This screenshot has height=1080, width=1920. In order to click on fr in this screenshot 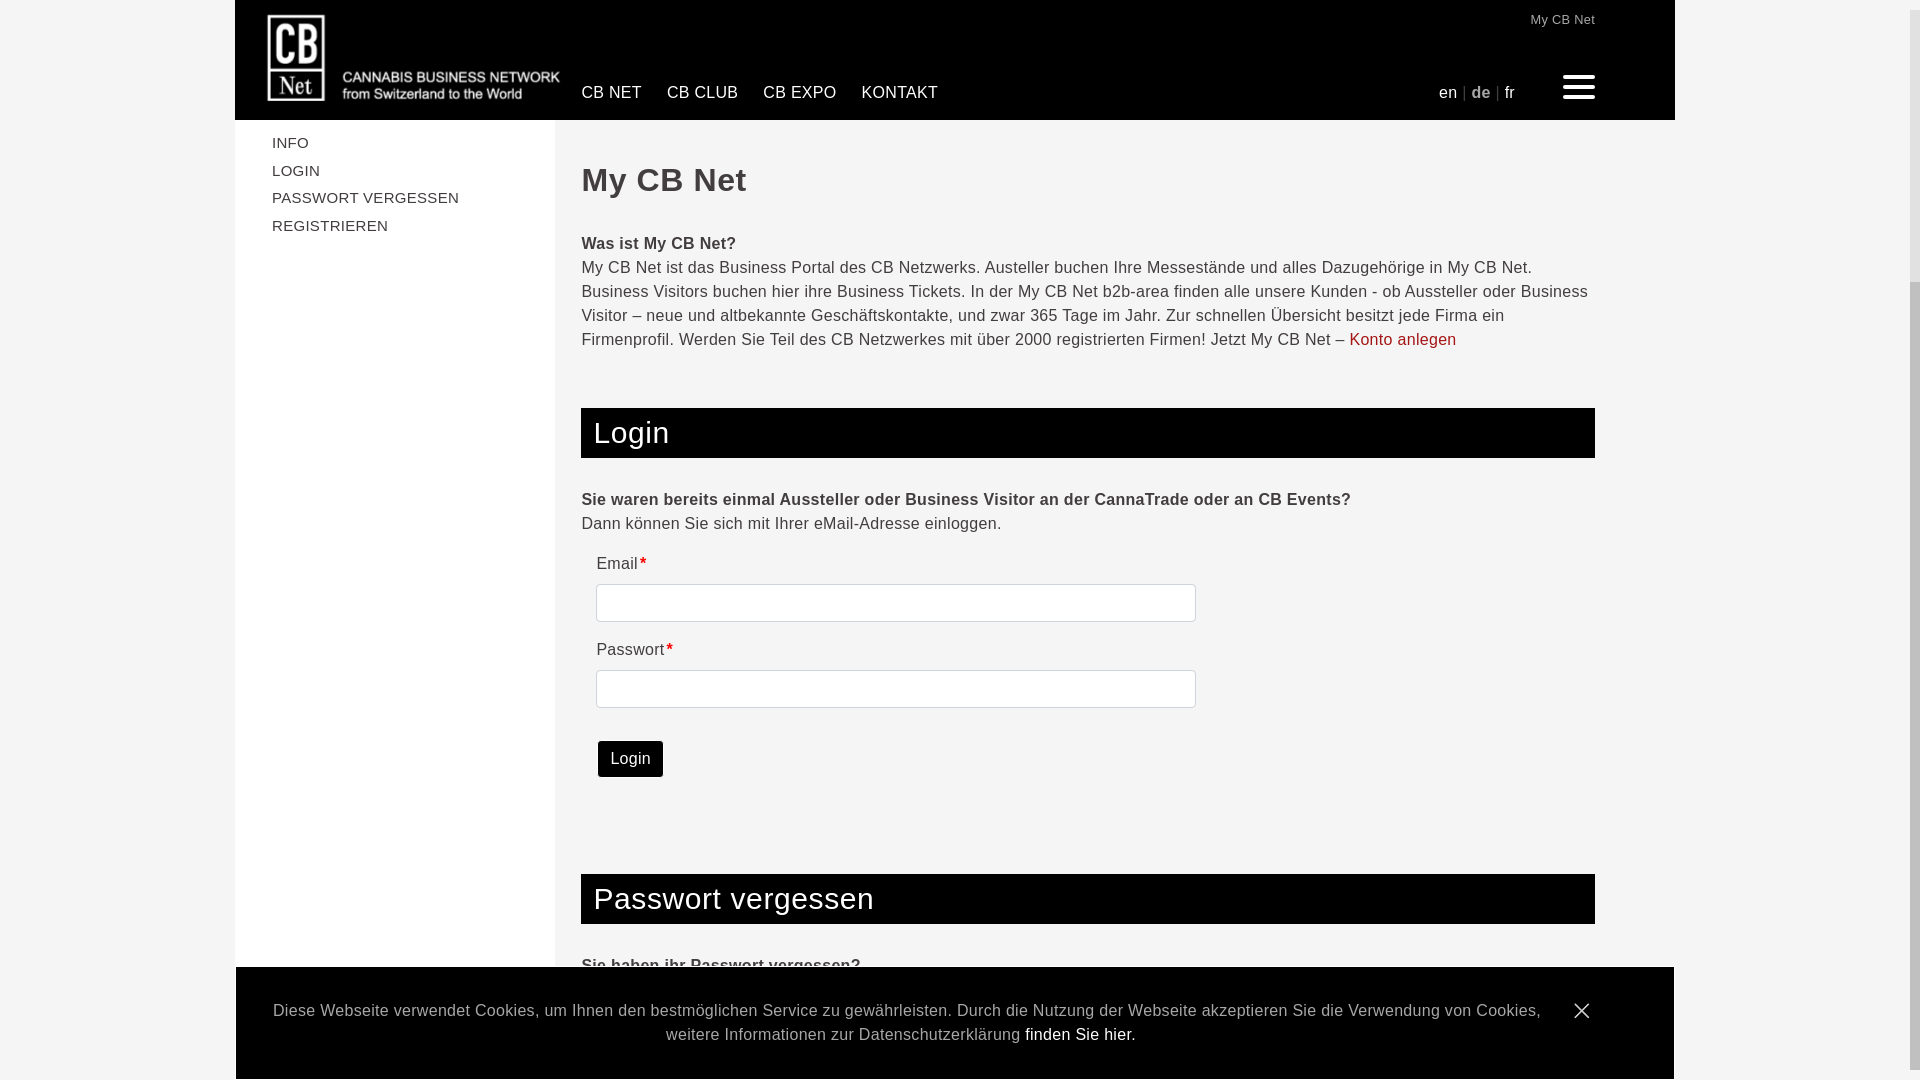, I will do `click(1510, 92)`.